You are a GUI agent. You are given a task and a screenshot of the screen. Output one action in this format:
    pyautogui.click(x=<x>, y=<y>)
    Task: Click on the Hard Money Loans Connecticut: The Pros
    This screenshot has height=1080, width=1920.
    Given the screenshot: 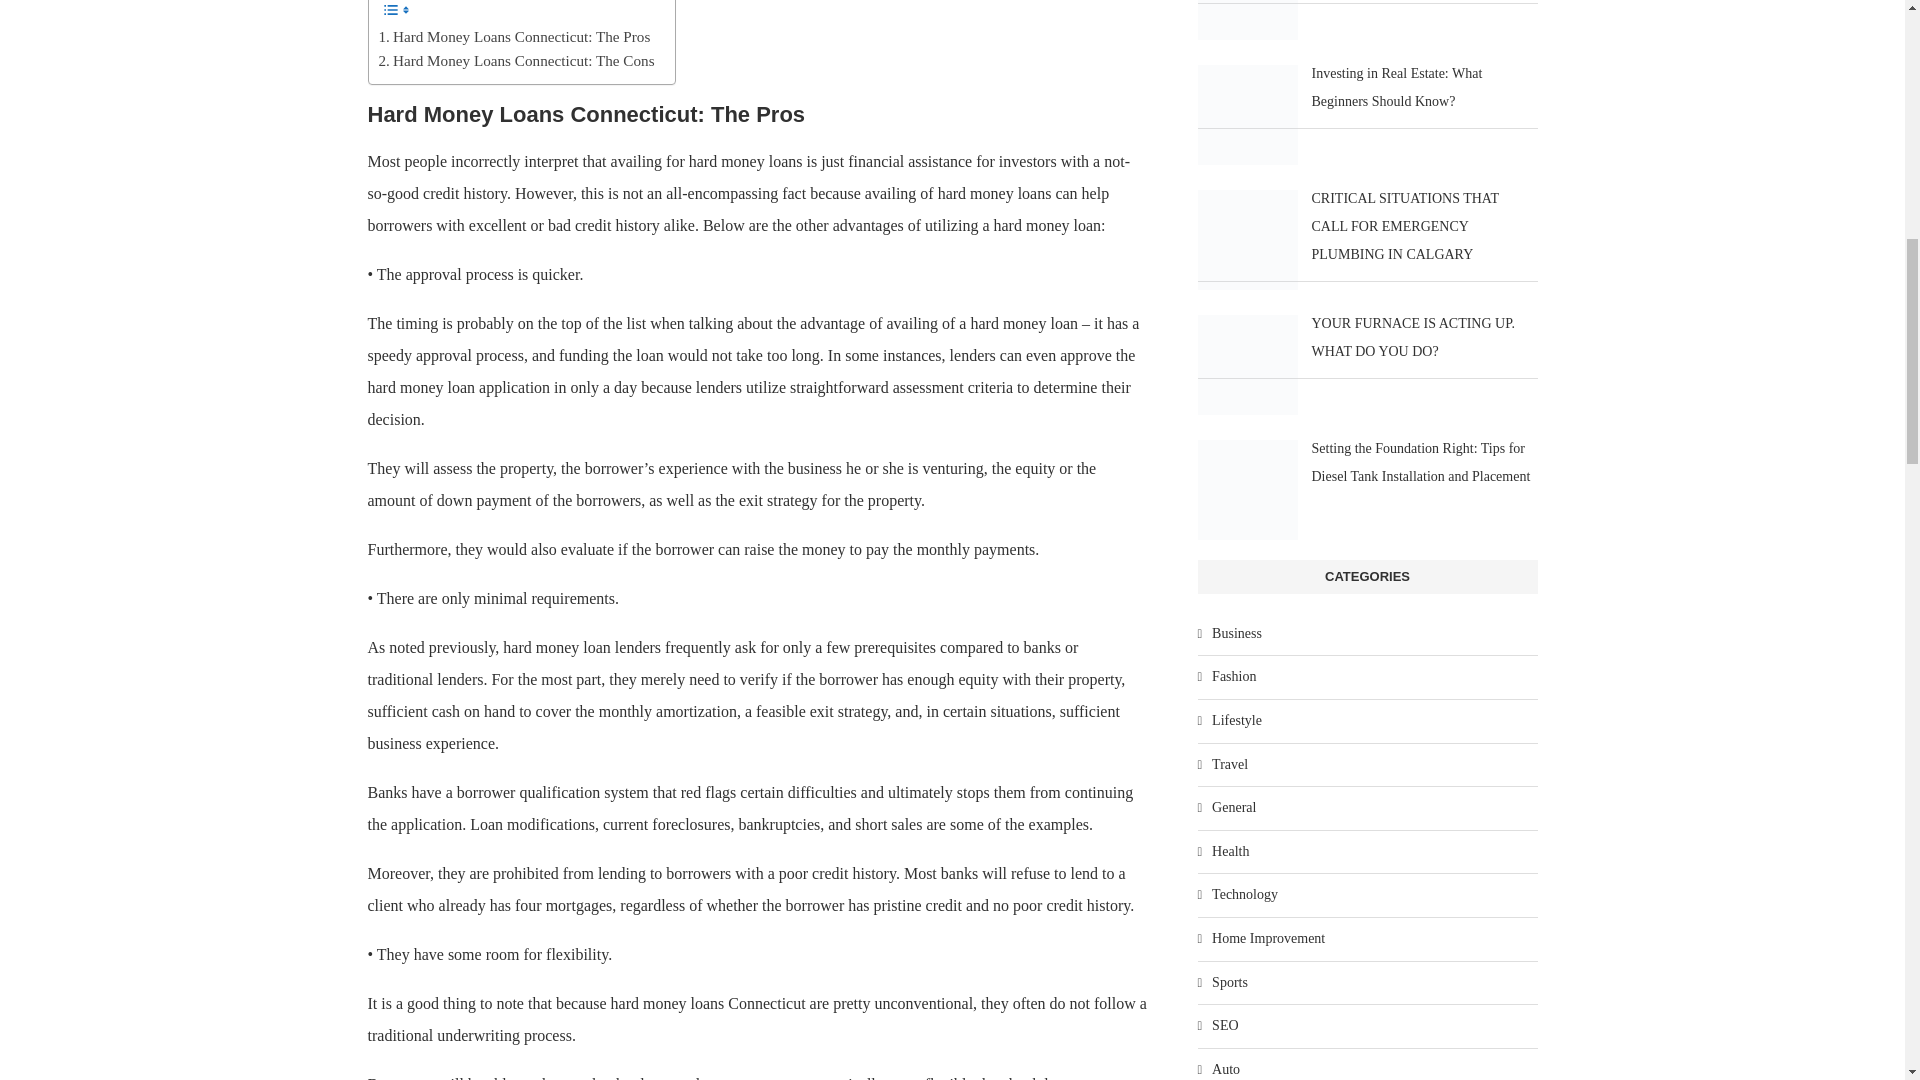 What is the action you would take?
    pyautogui.click(x=514, y=36)
    